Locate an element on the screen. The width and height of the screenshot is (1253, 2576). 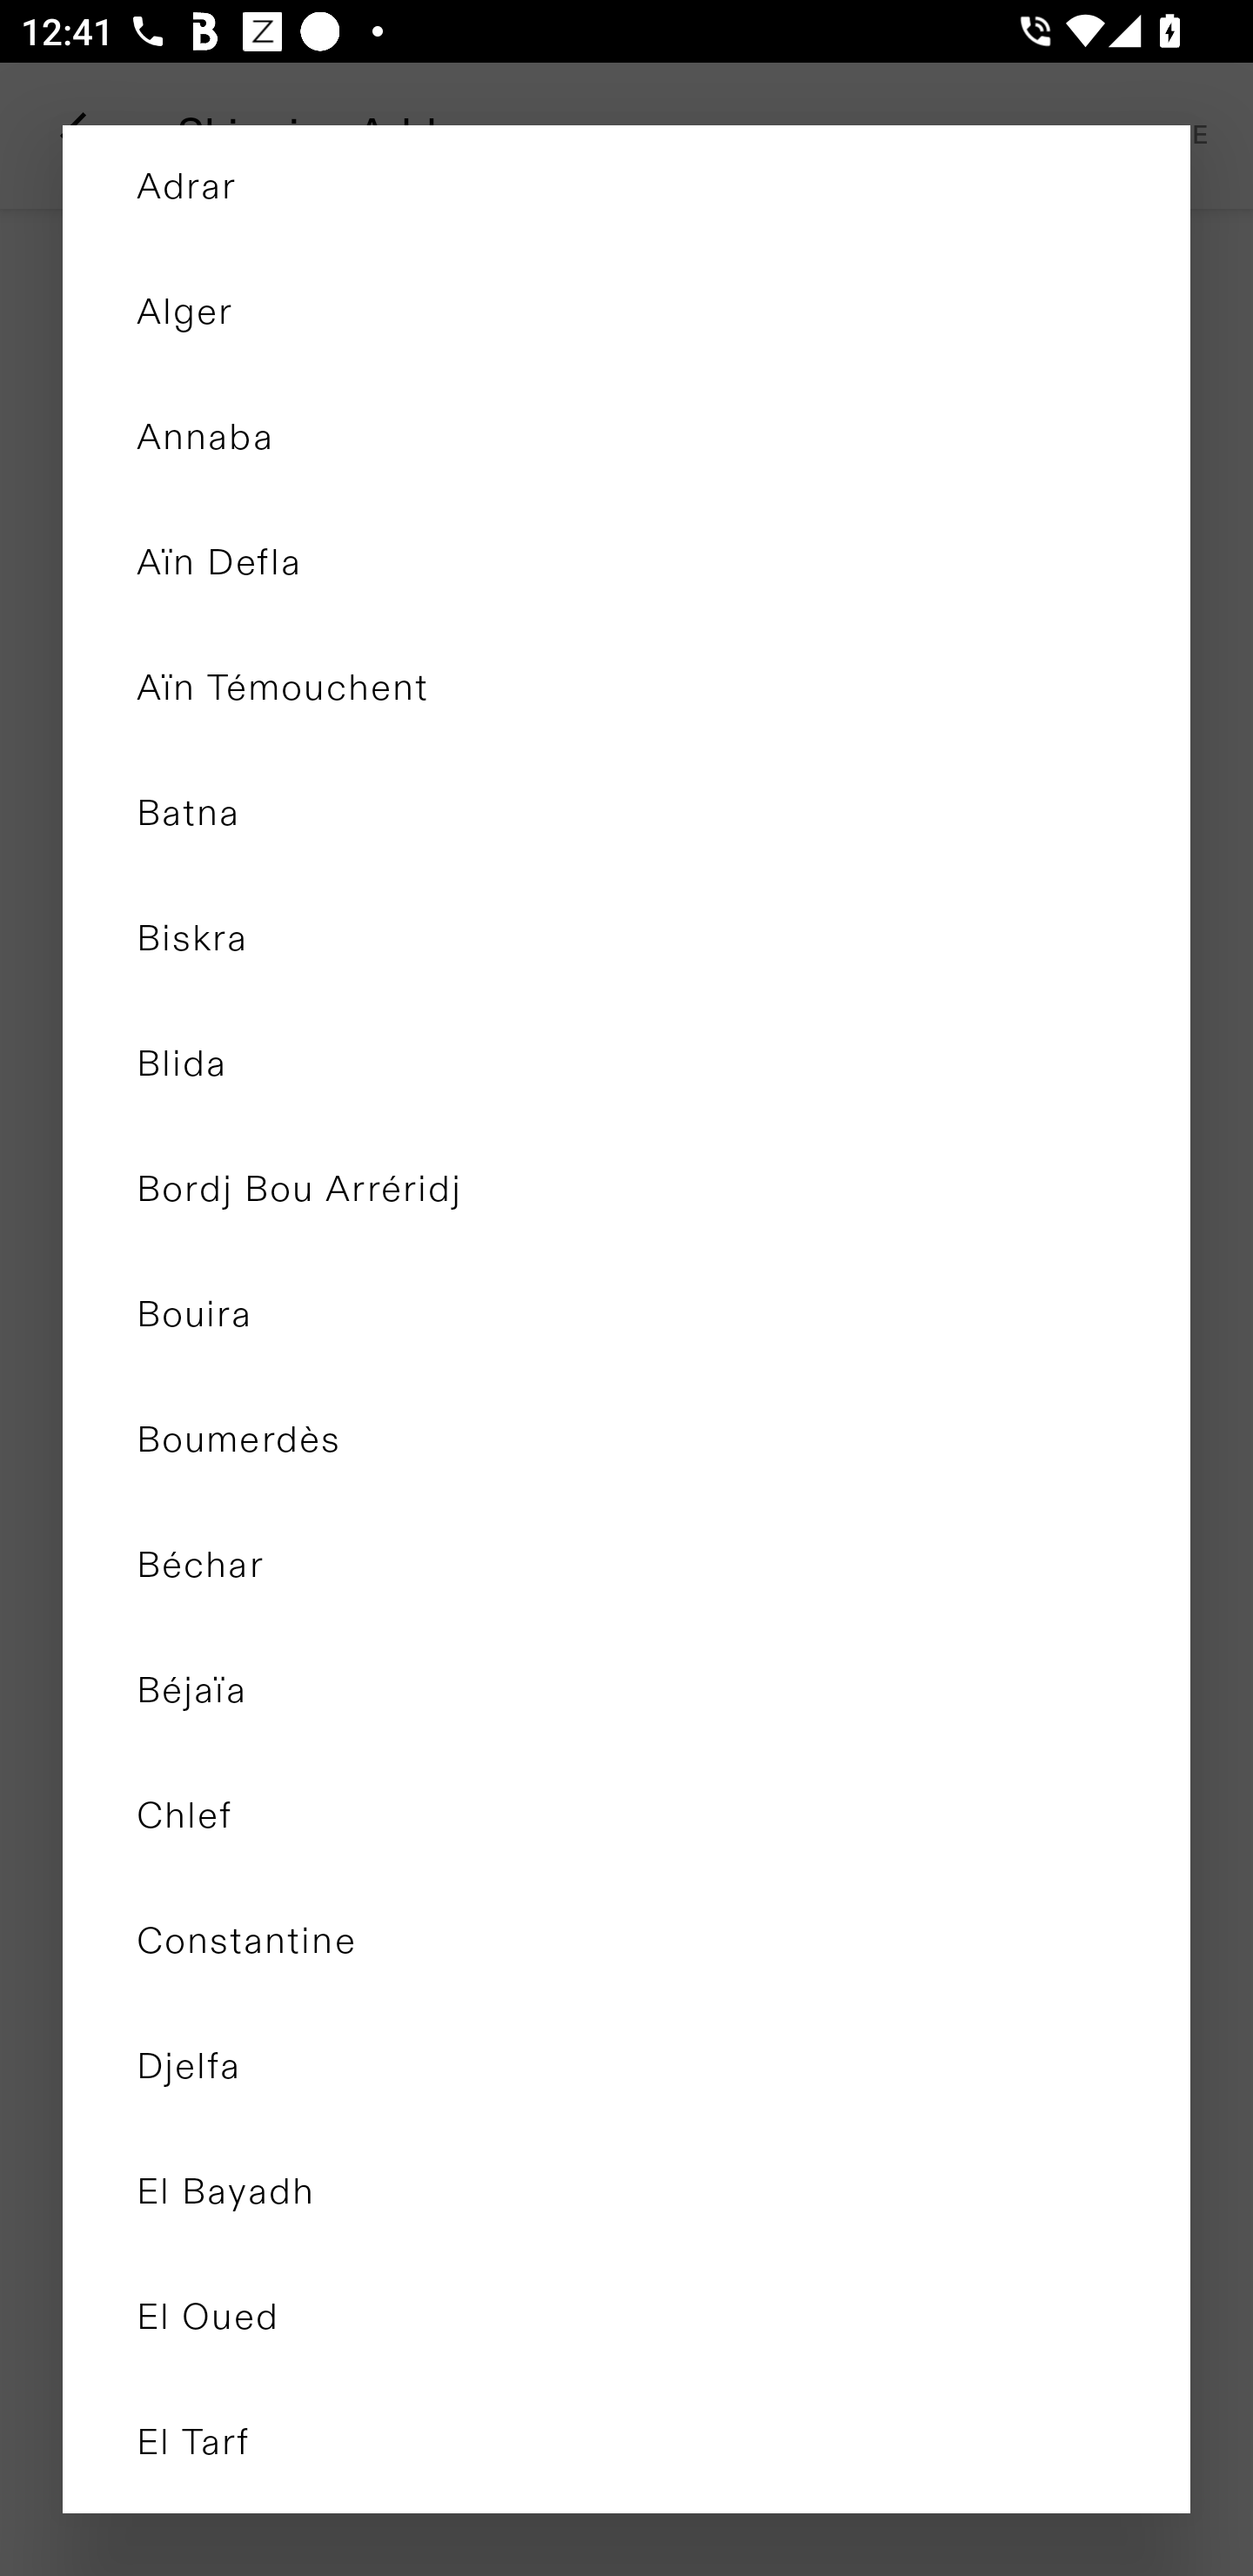
Alger is located at coordinates (626, 313).